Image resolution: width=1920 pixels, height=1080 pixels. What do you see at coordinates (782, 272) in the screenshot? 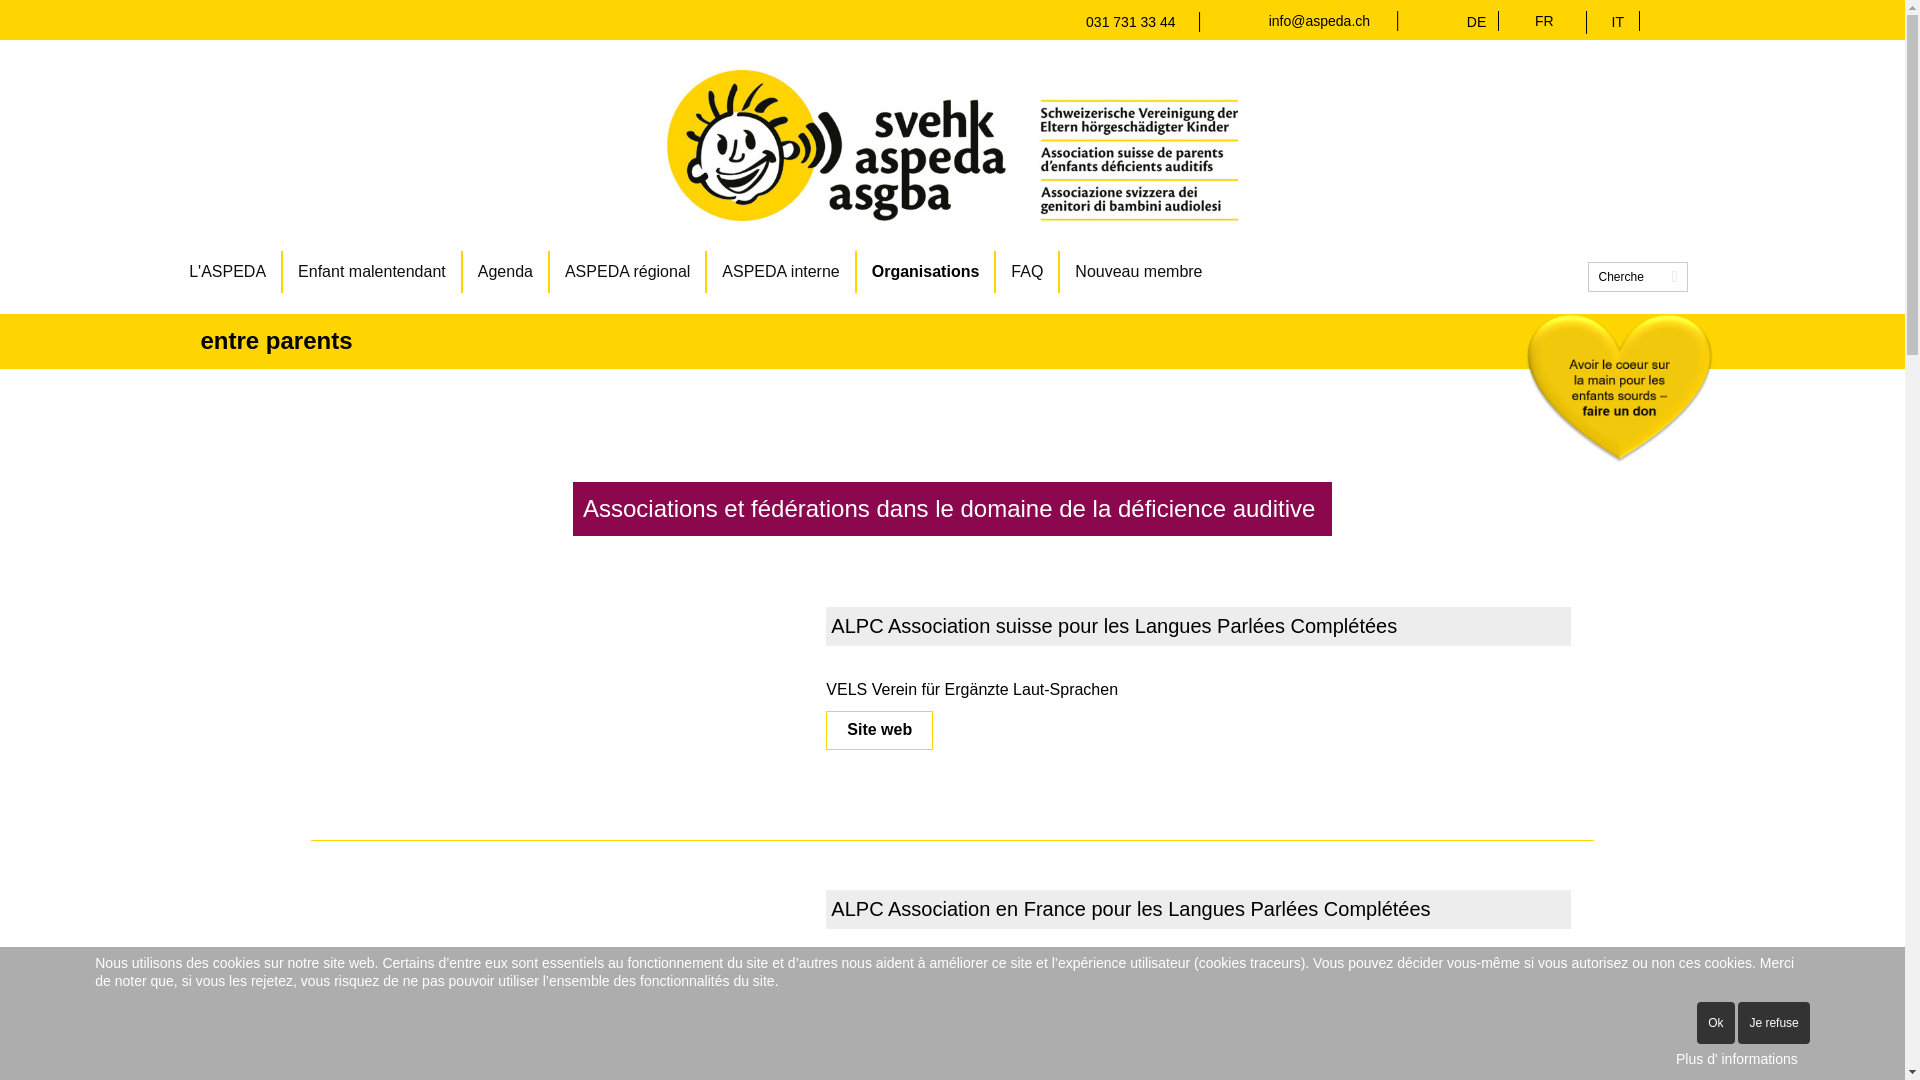
I see `ASPEDA interne` at bounding box center [782, 272].